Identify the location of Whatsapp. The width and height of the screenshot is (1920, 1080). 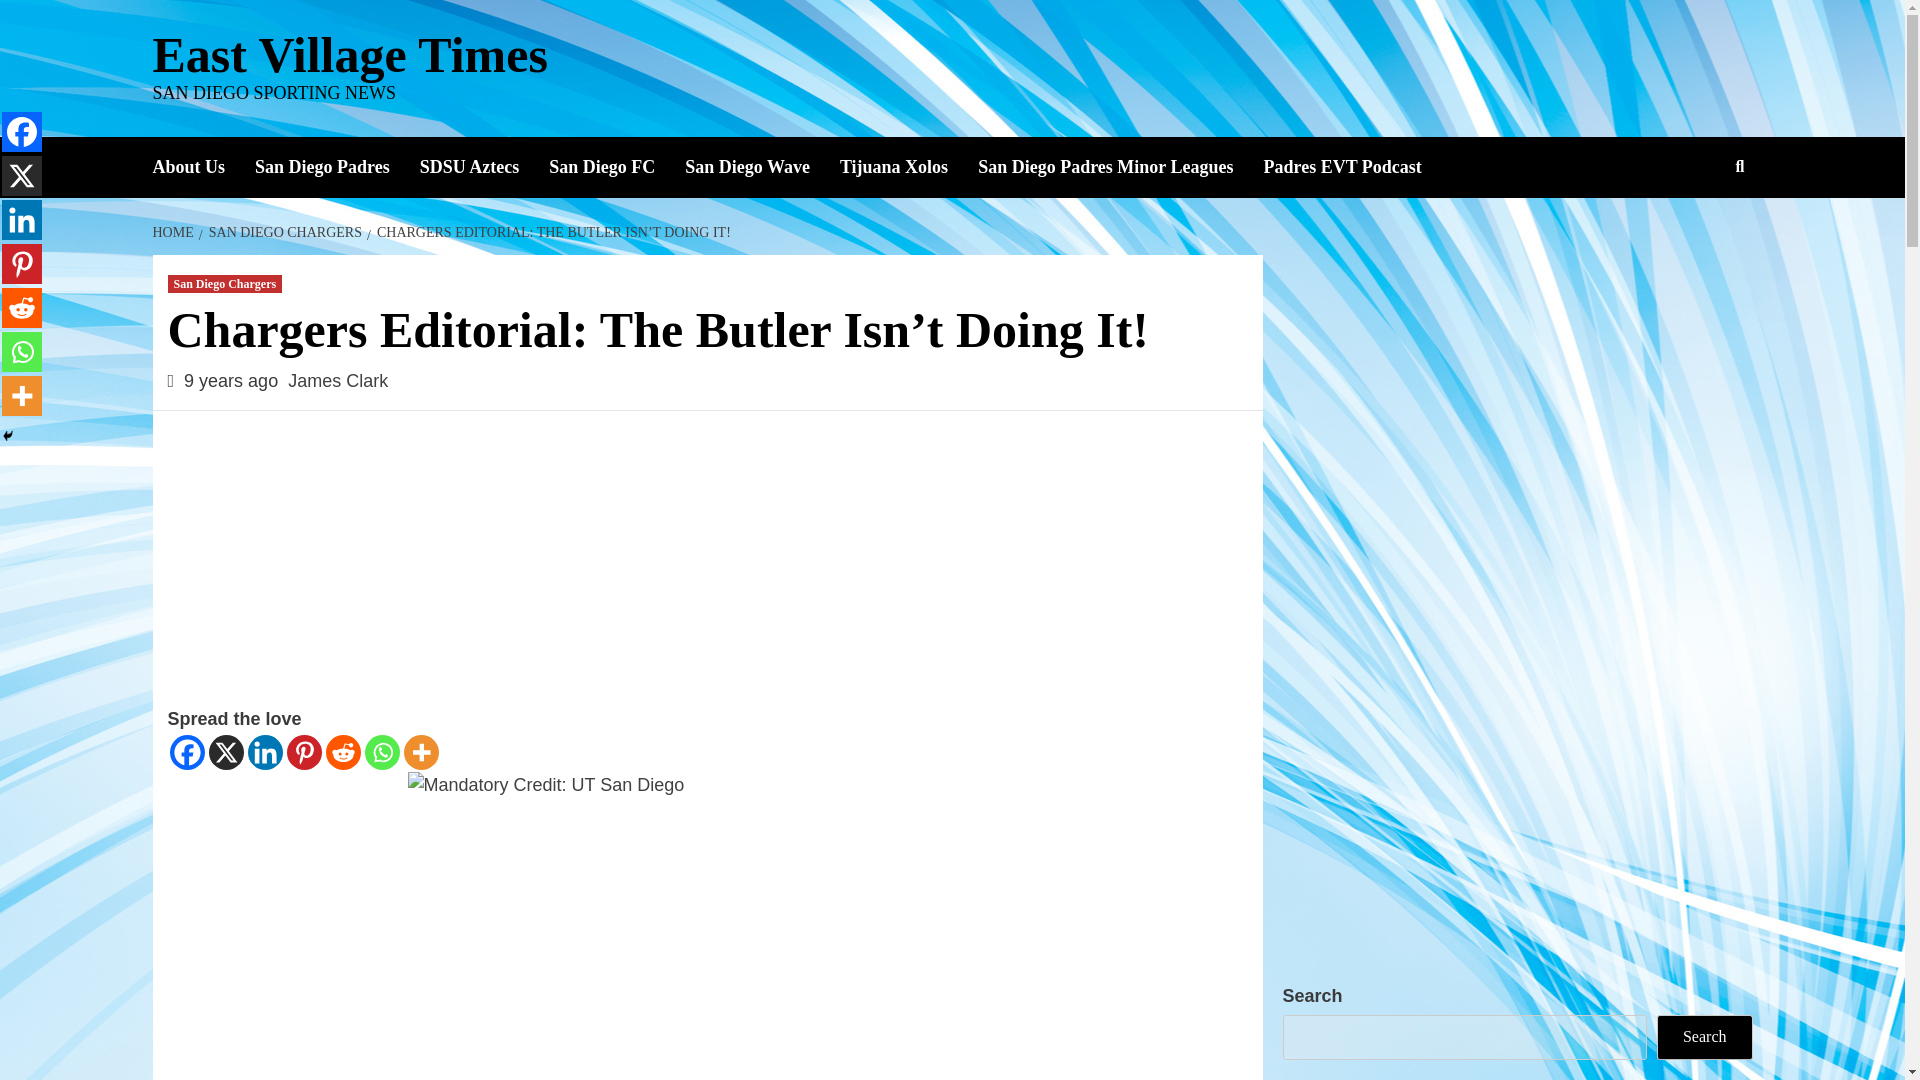
(382, 752).